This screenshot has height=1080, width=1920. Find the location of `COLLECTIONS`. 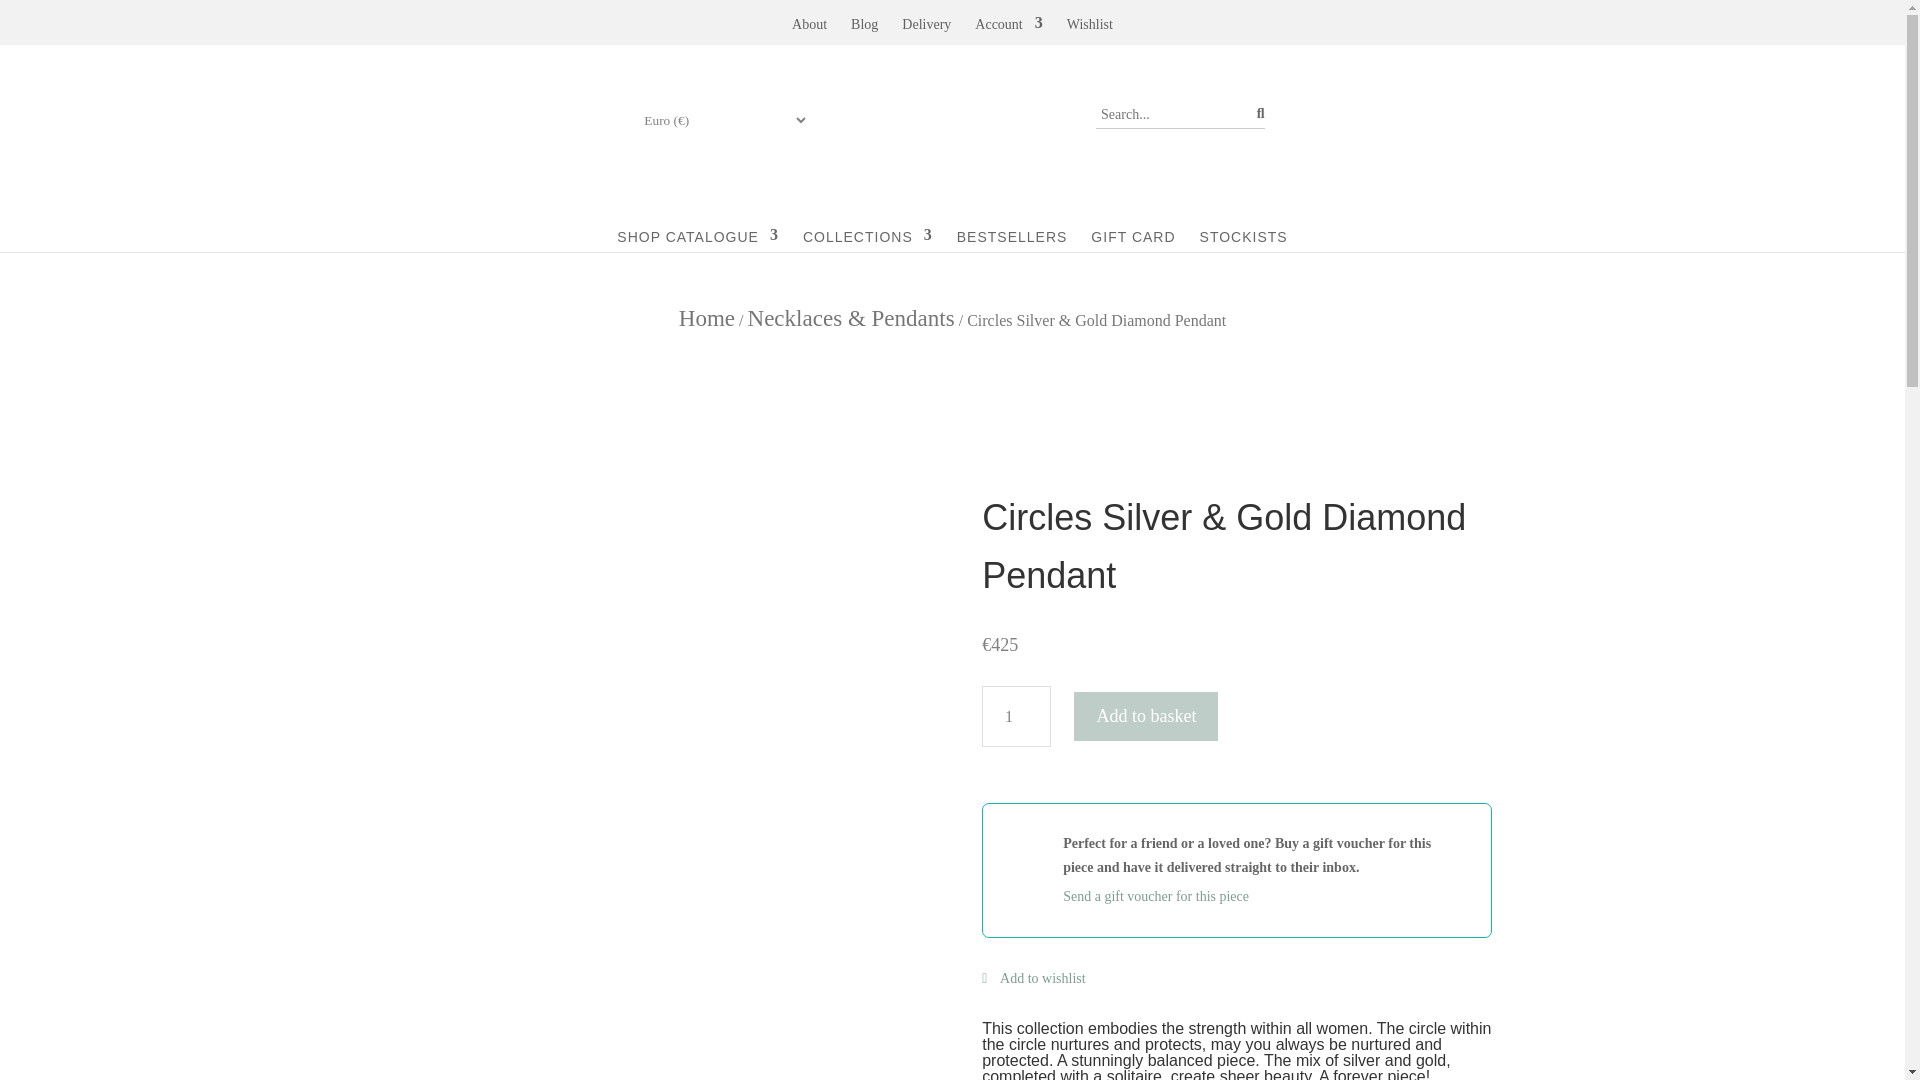

COLLECTIONS is located at coordinates (868, 227).